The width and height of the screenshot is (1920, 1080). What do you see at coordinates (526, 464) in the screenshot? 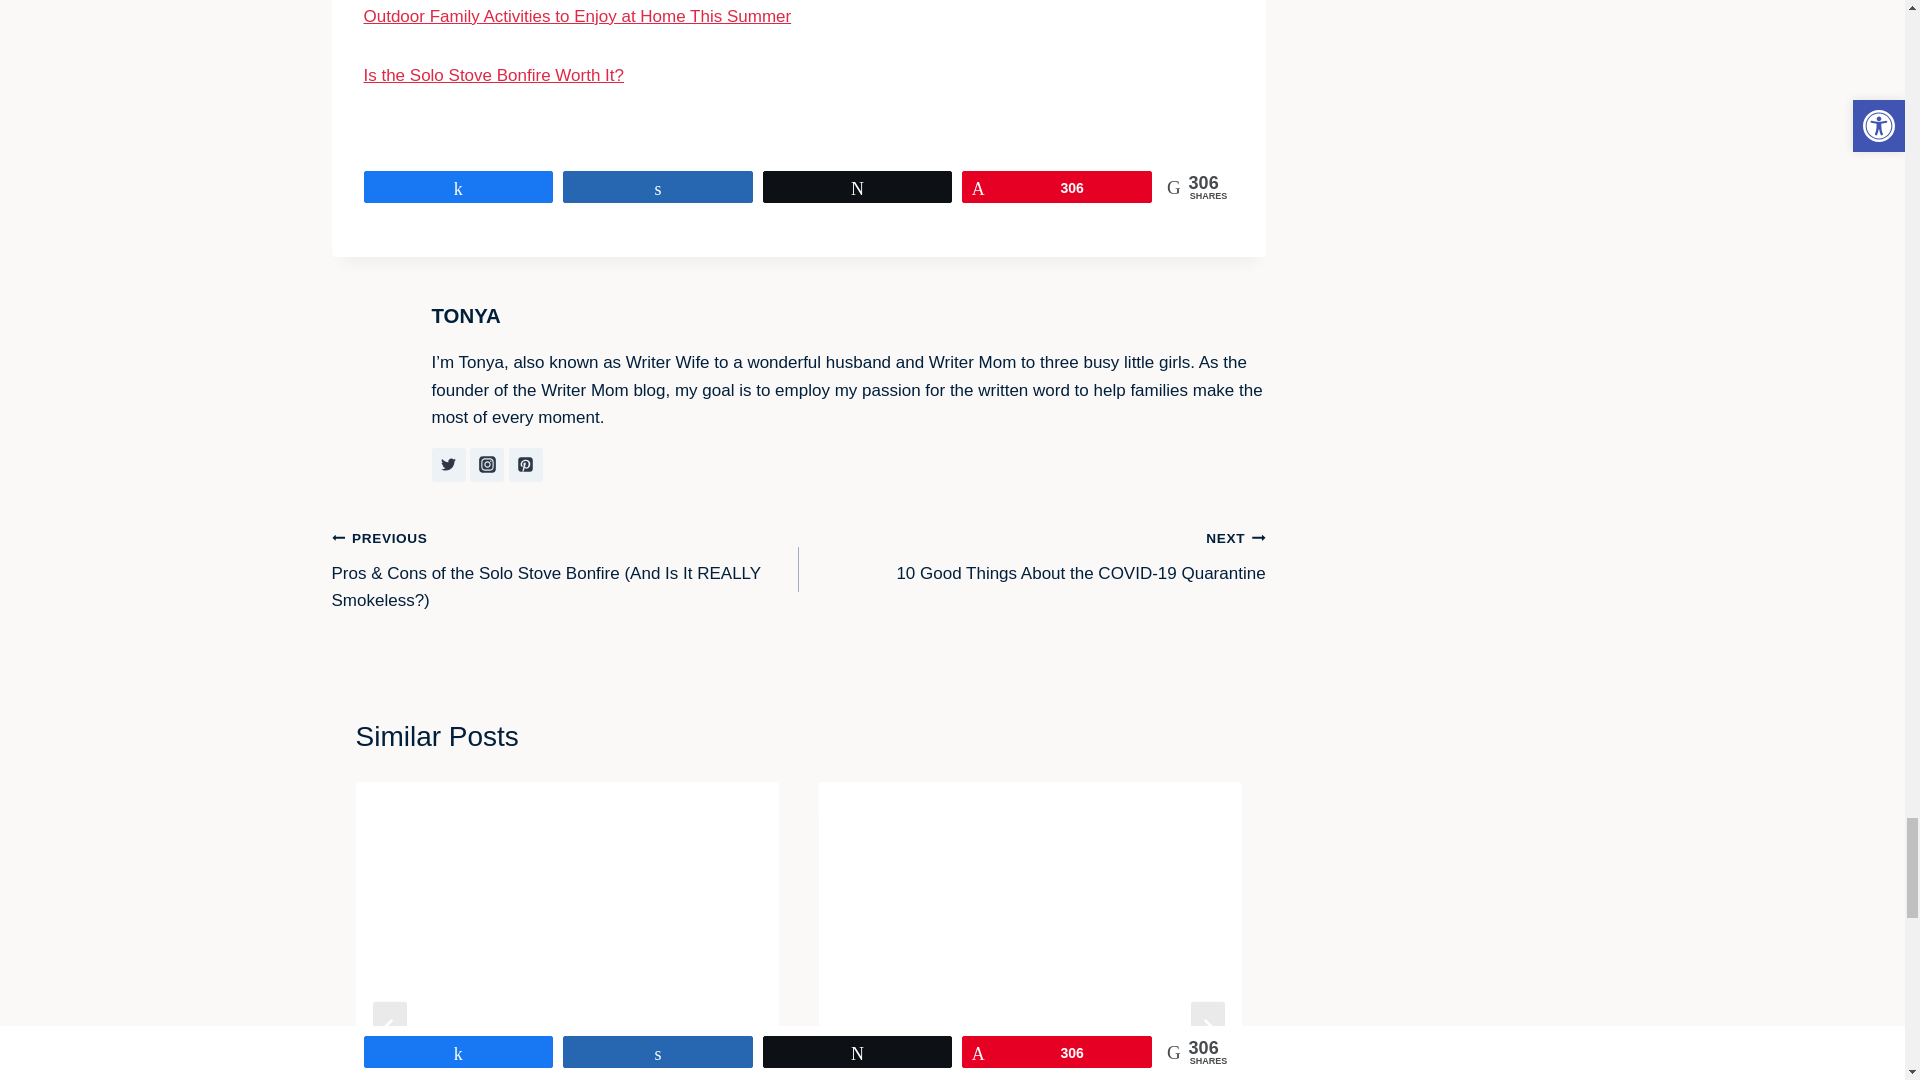
I see `Follow TONYA on Pinterest` at bounding box center [526, 464].